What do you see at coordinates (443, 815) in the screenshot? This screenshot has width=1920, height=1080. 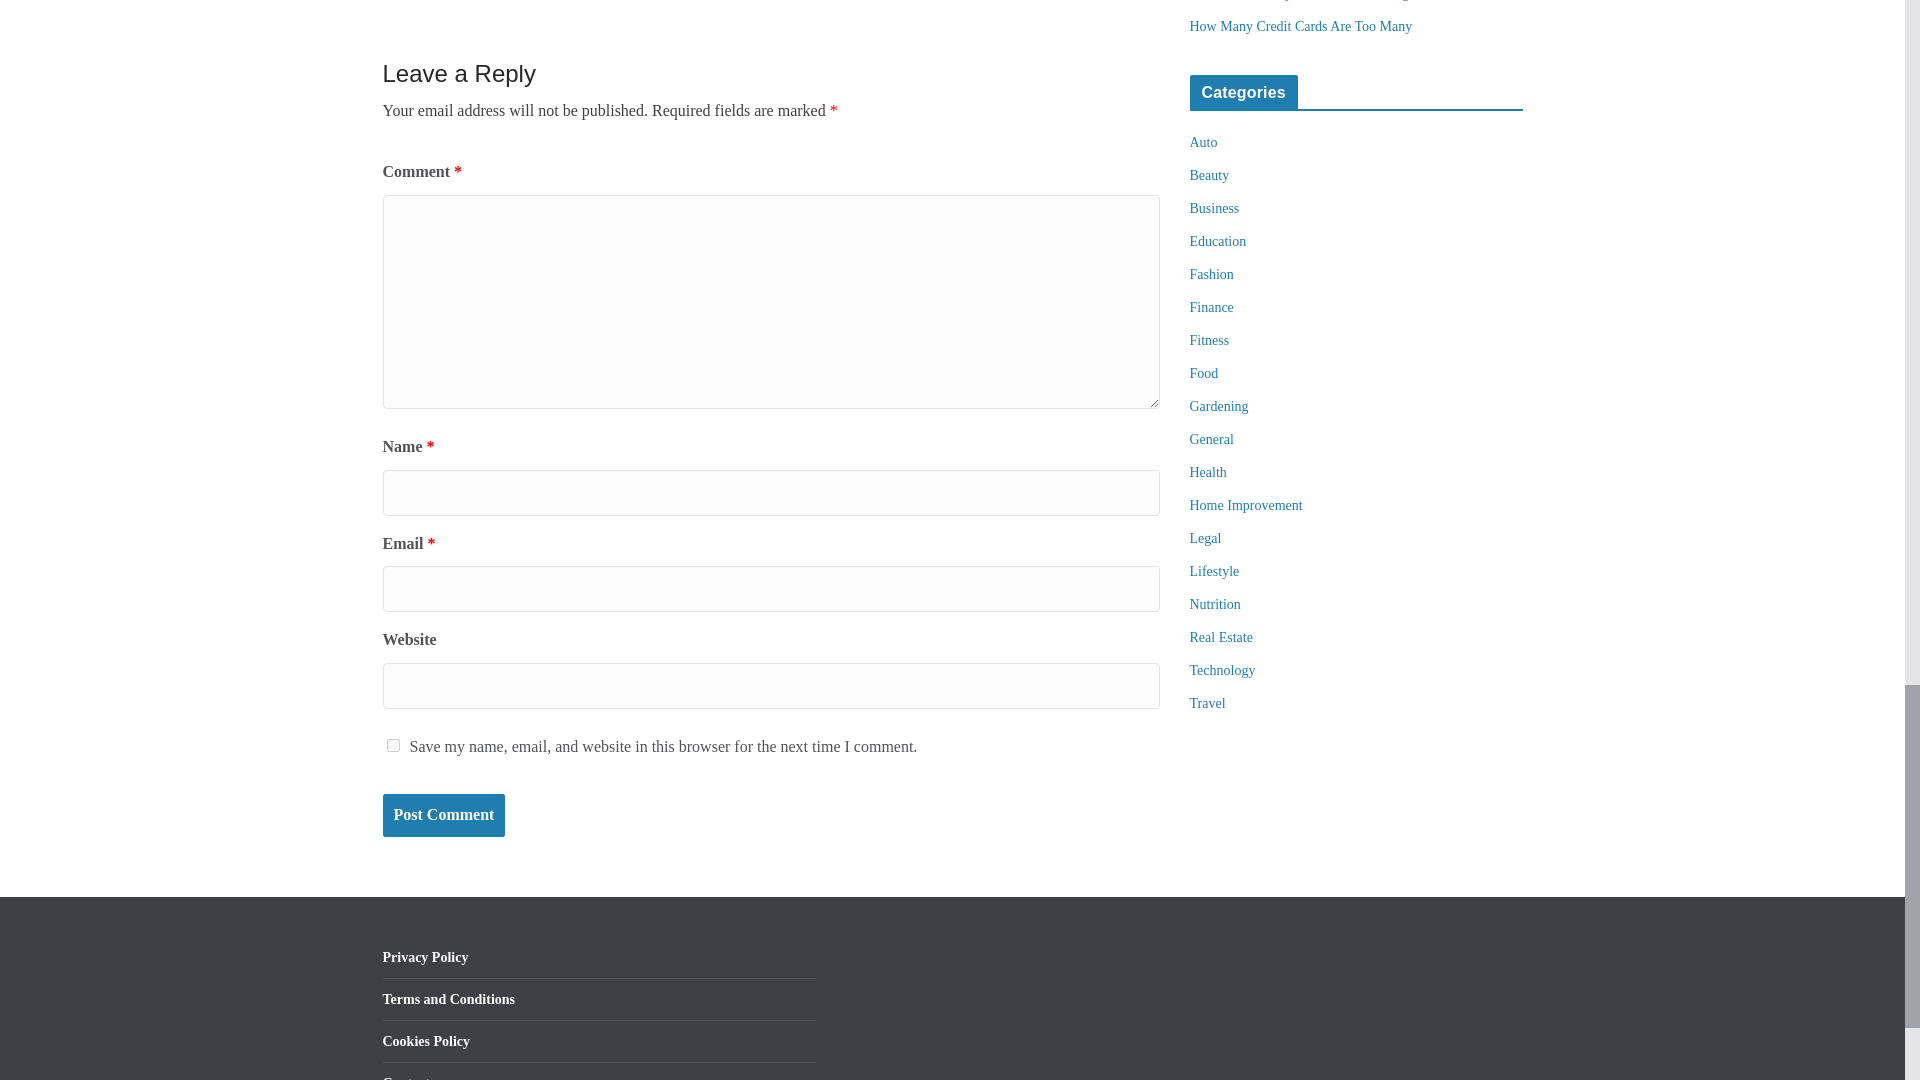 I see `Post Comment` at bounding box center [443, 815].